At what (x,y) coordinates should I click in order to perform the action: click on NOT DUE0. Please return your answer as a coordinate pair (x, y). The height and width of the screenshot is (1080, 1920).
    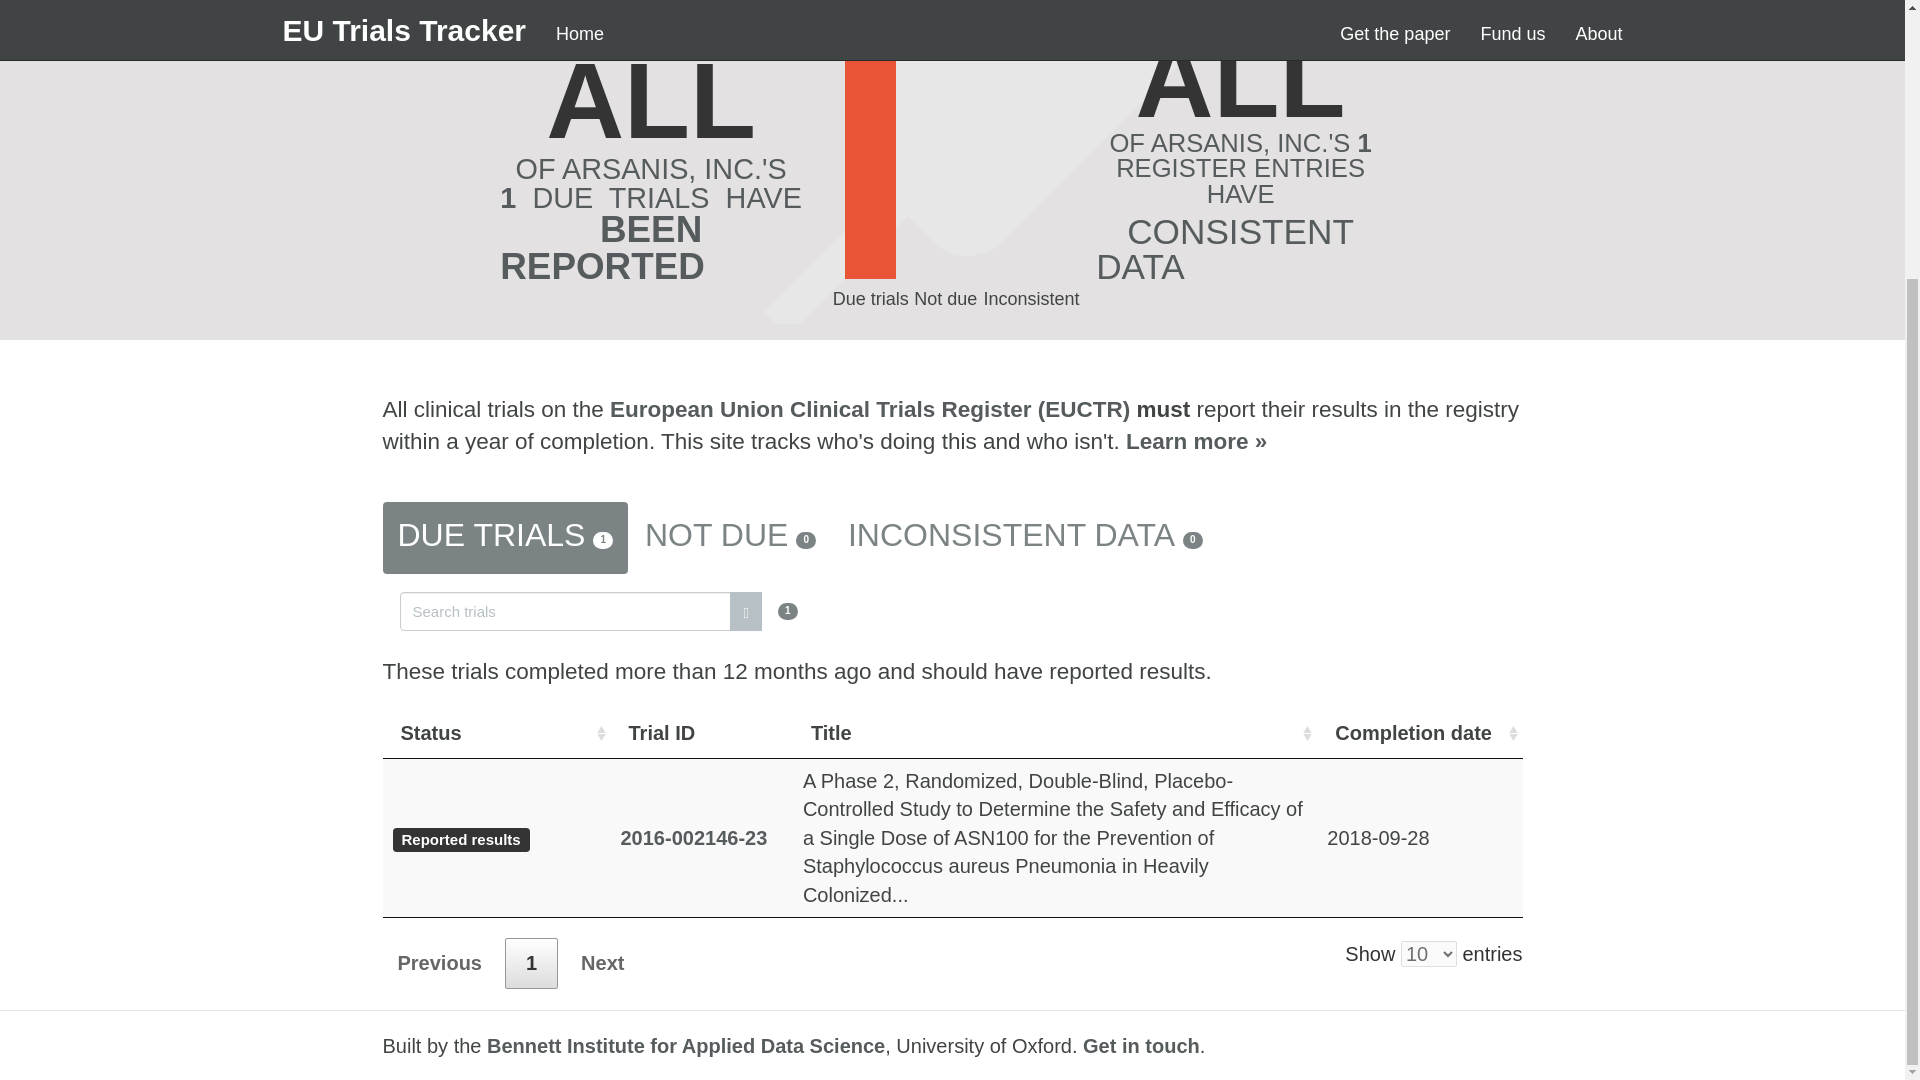
    Looking at the image, I should click on (730, 538).